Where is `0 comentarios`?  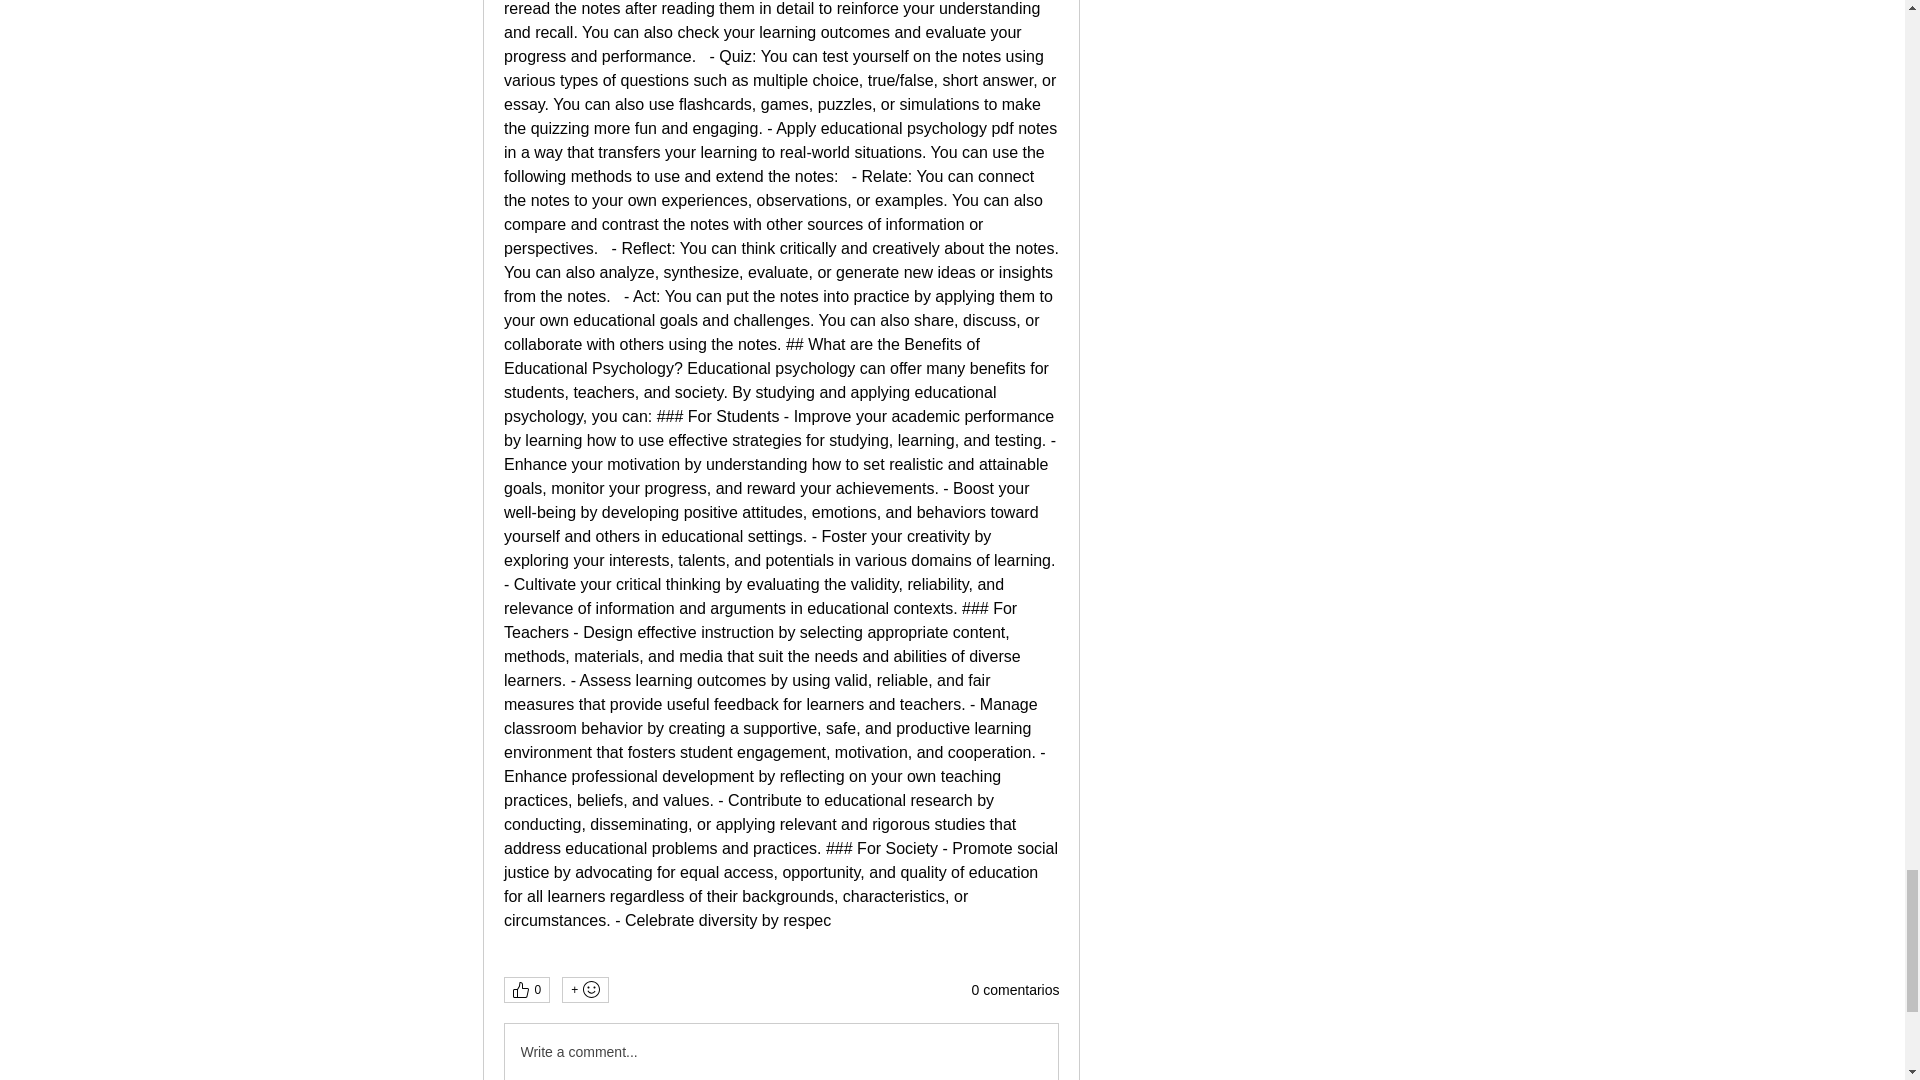
0 comentarios is located at coordinates (1015, 990).